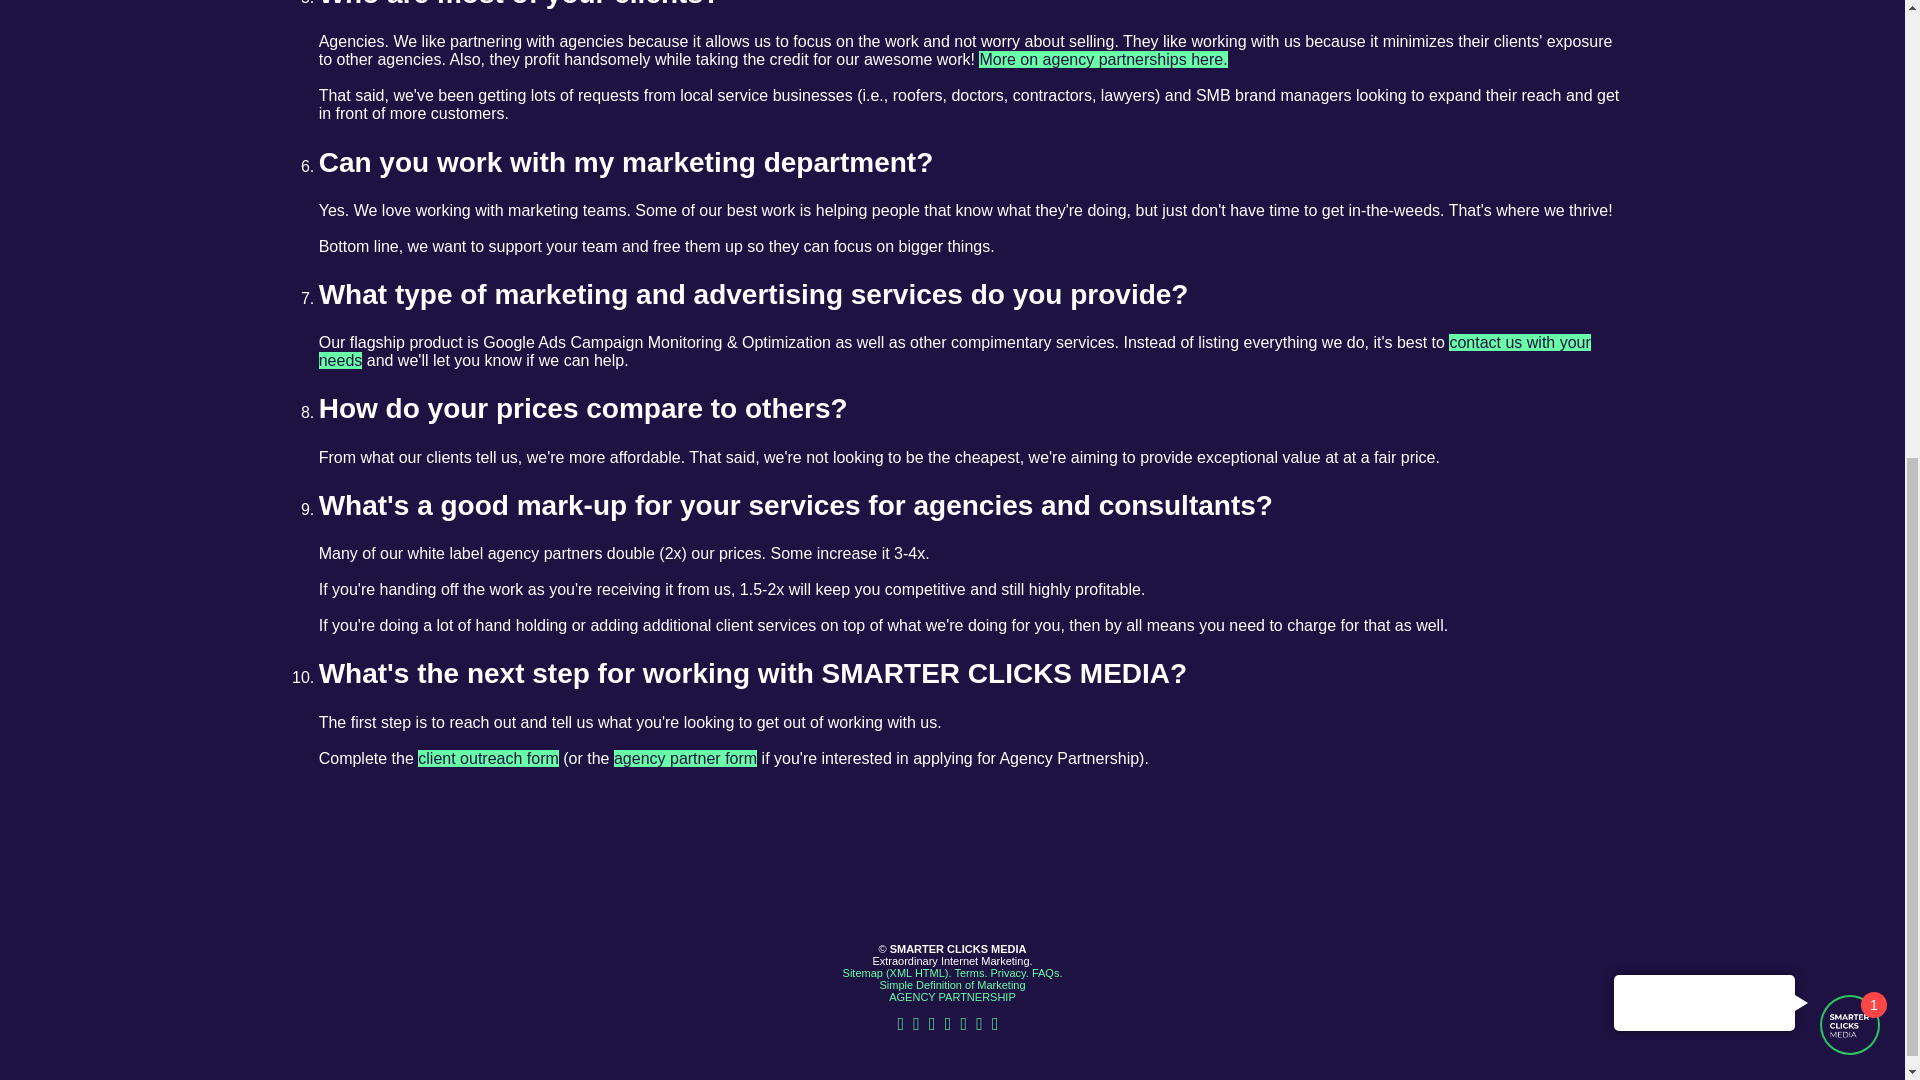  I want to click on Terms., so click(970, 972).